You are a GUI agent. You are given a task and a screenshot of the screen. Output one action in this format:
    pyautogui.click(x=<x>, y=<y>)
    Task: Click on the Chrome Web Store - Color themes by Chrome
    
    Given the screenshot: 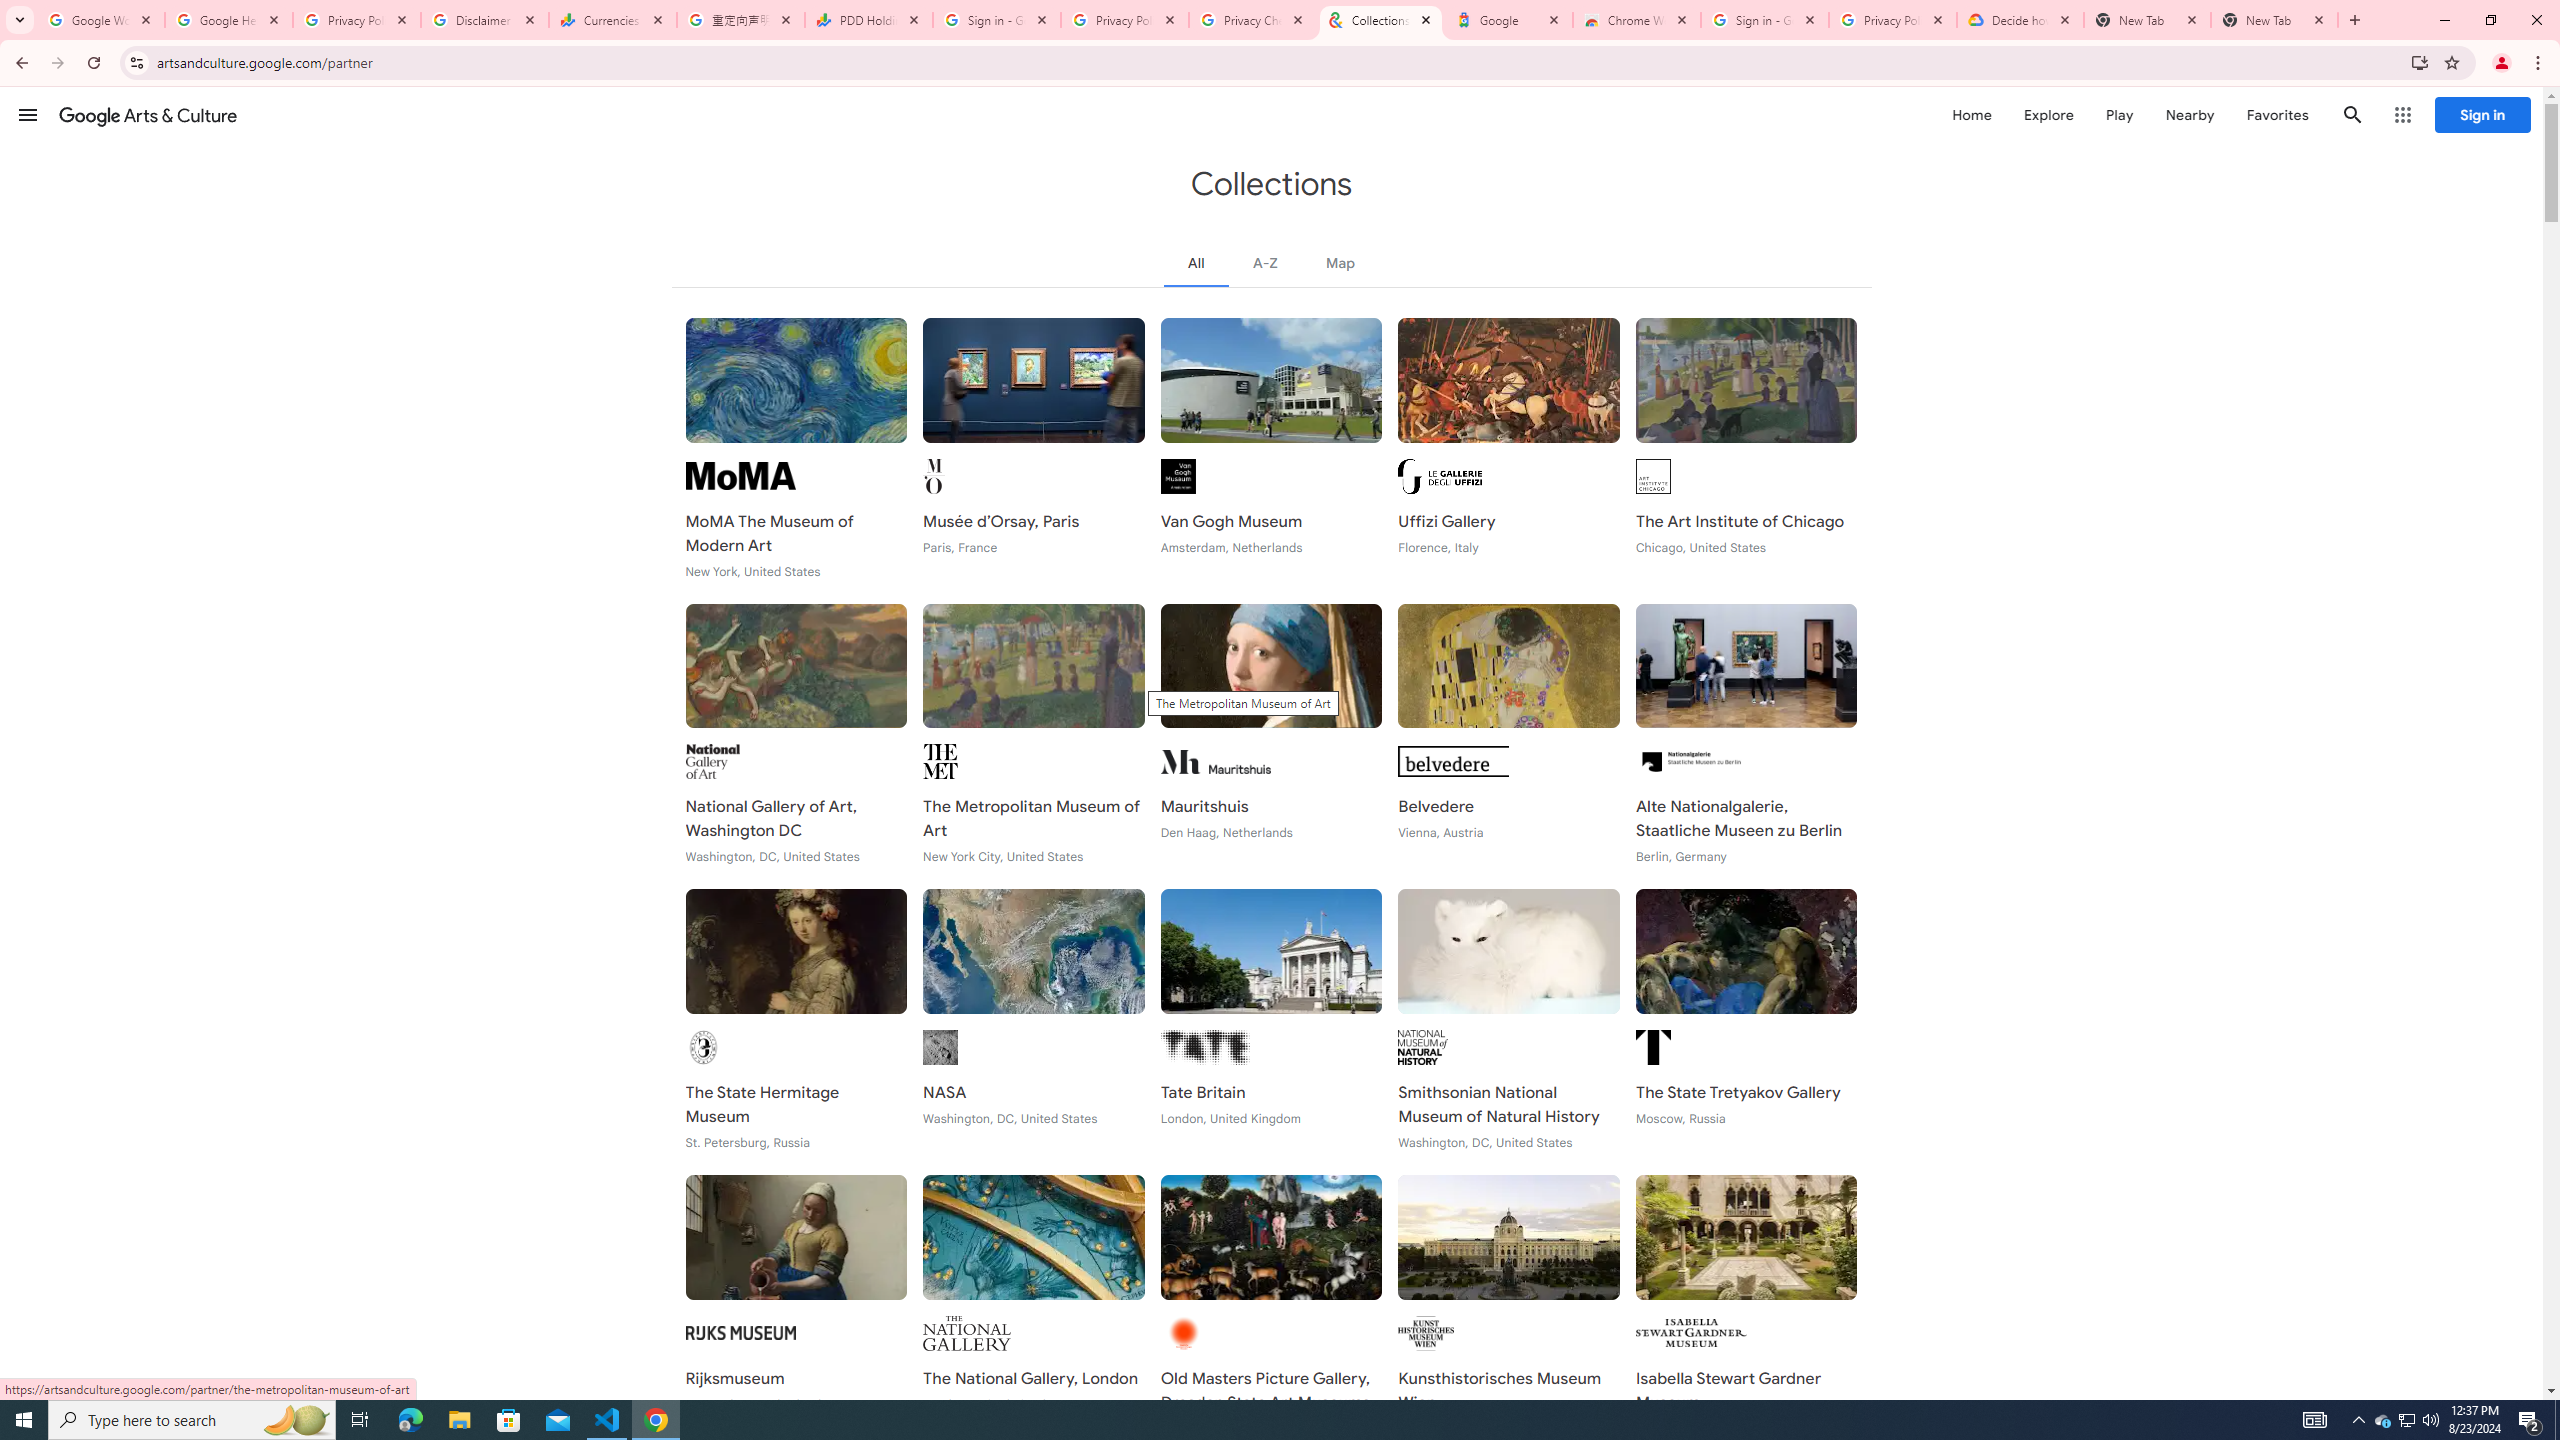 What is the action you would take?
    pyautogui.click(x=1637, y=20)
    